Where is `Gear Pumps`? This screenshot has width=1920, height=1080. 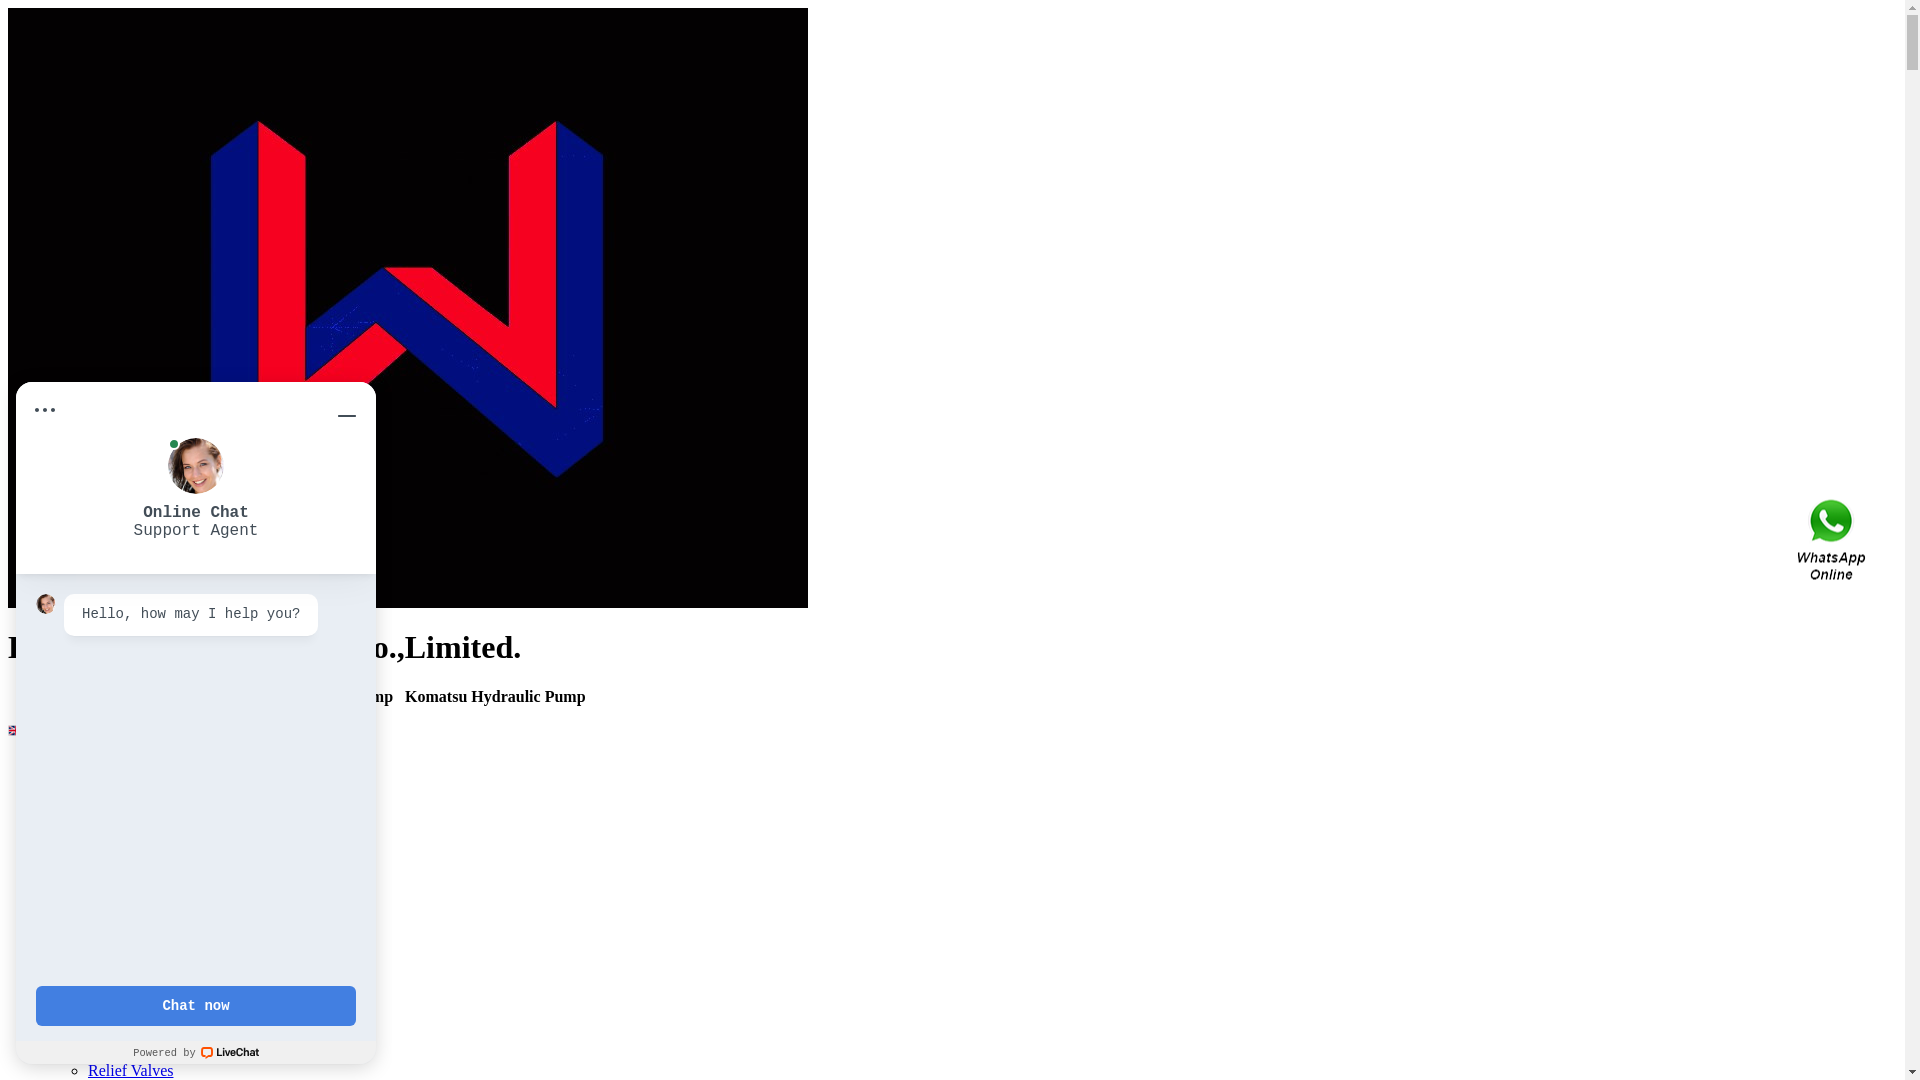 Gear Pumps is located at coordinates (128, 944).